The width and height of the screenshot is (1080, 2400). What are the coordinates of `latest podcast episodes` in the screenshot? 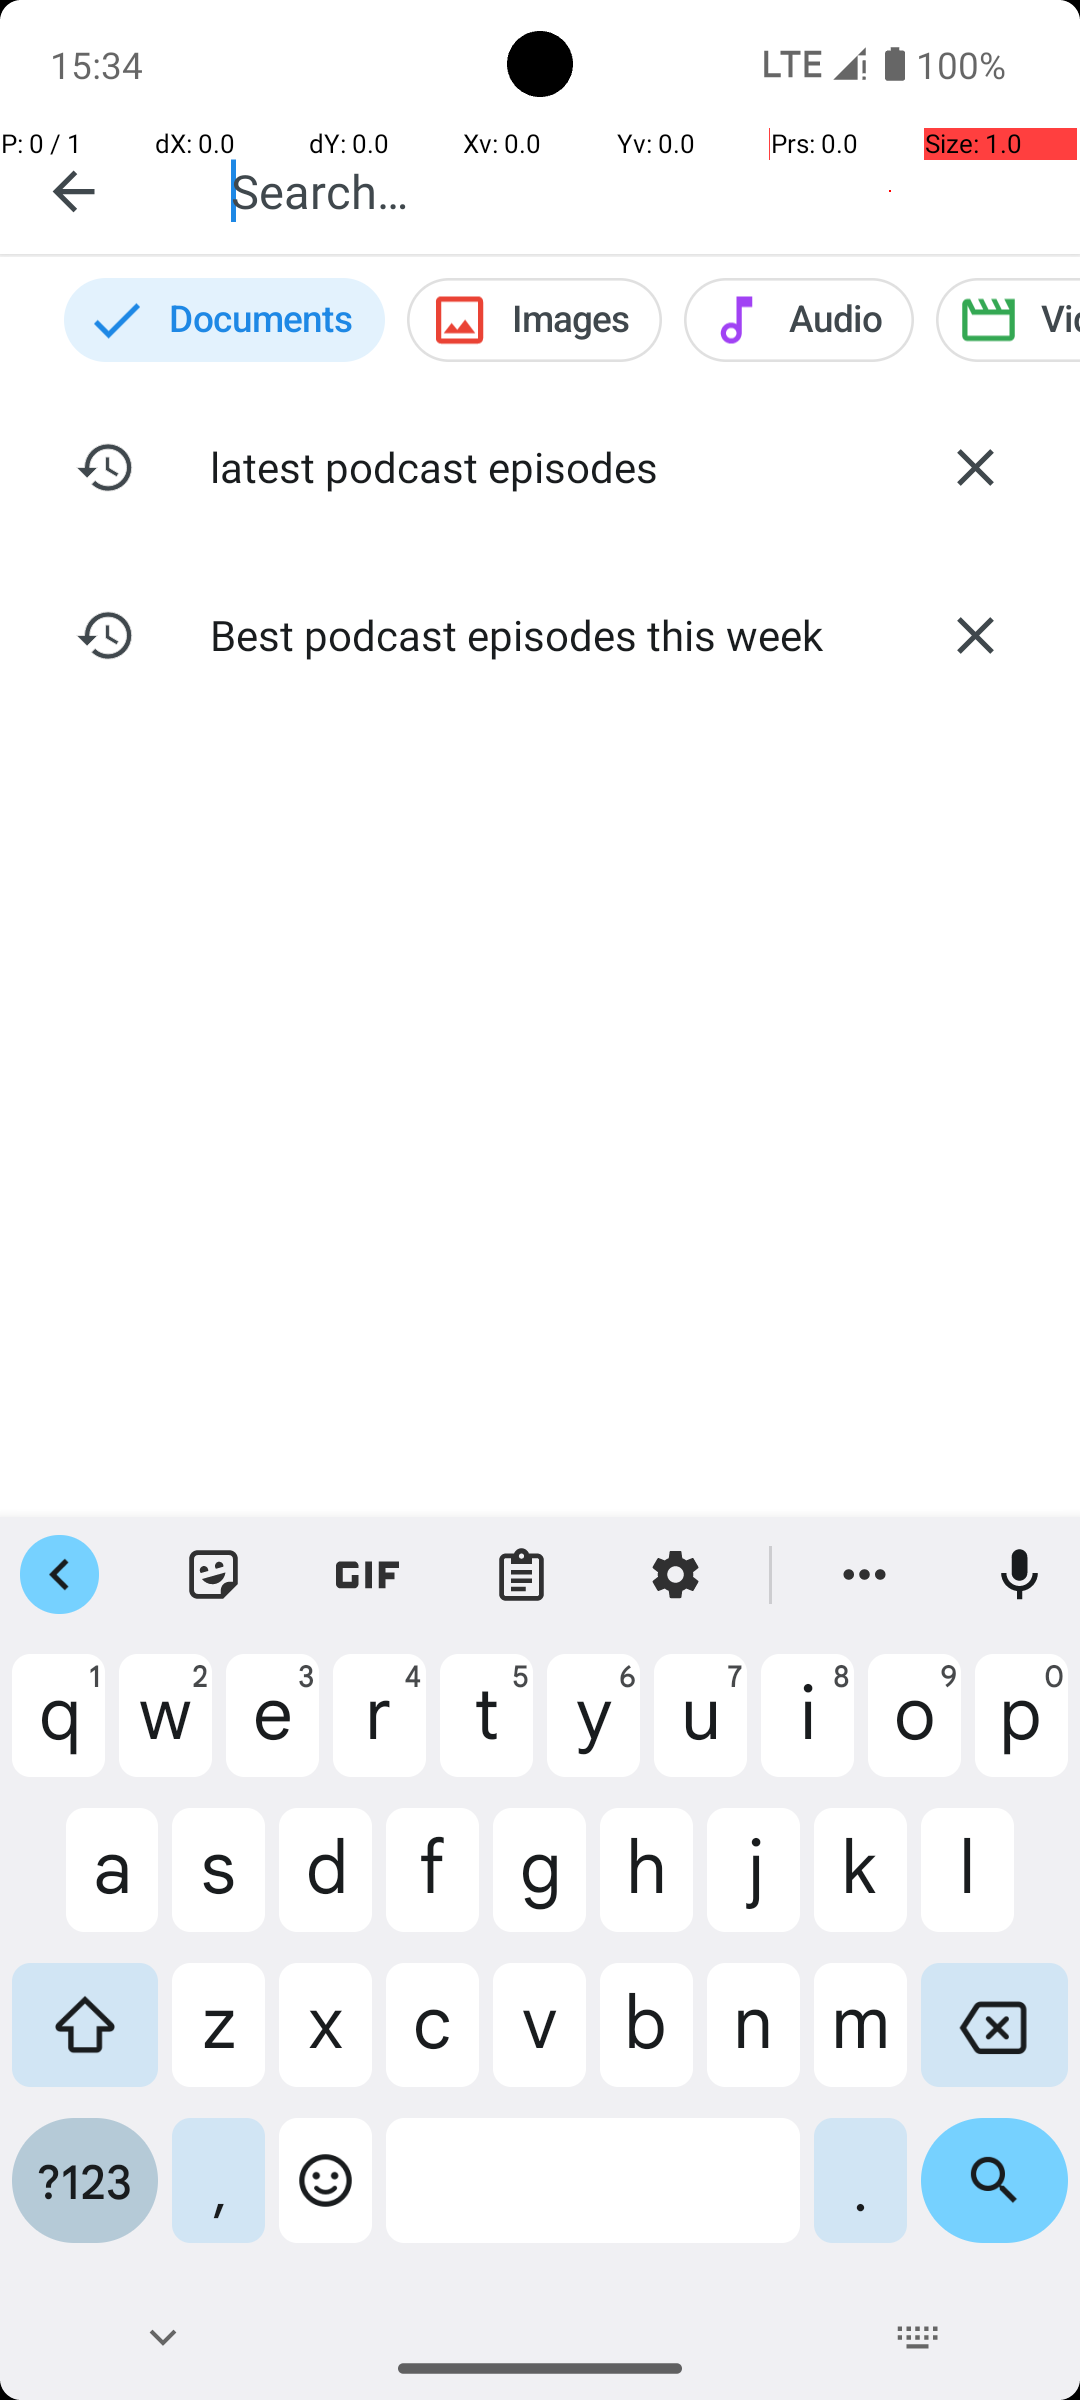 It's located at (540, 466).